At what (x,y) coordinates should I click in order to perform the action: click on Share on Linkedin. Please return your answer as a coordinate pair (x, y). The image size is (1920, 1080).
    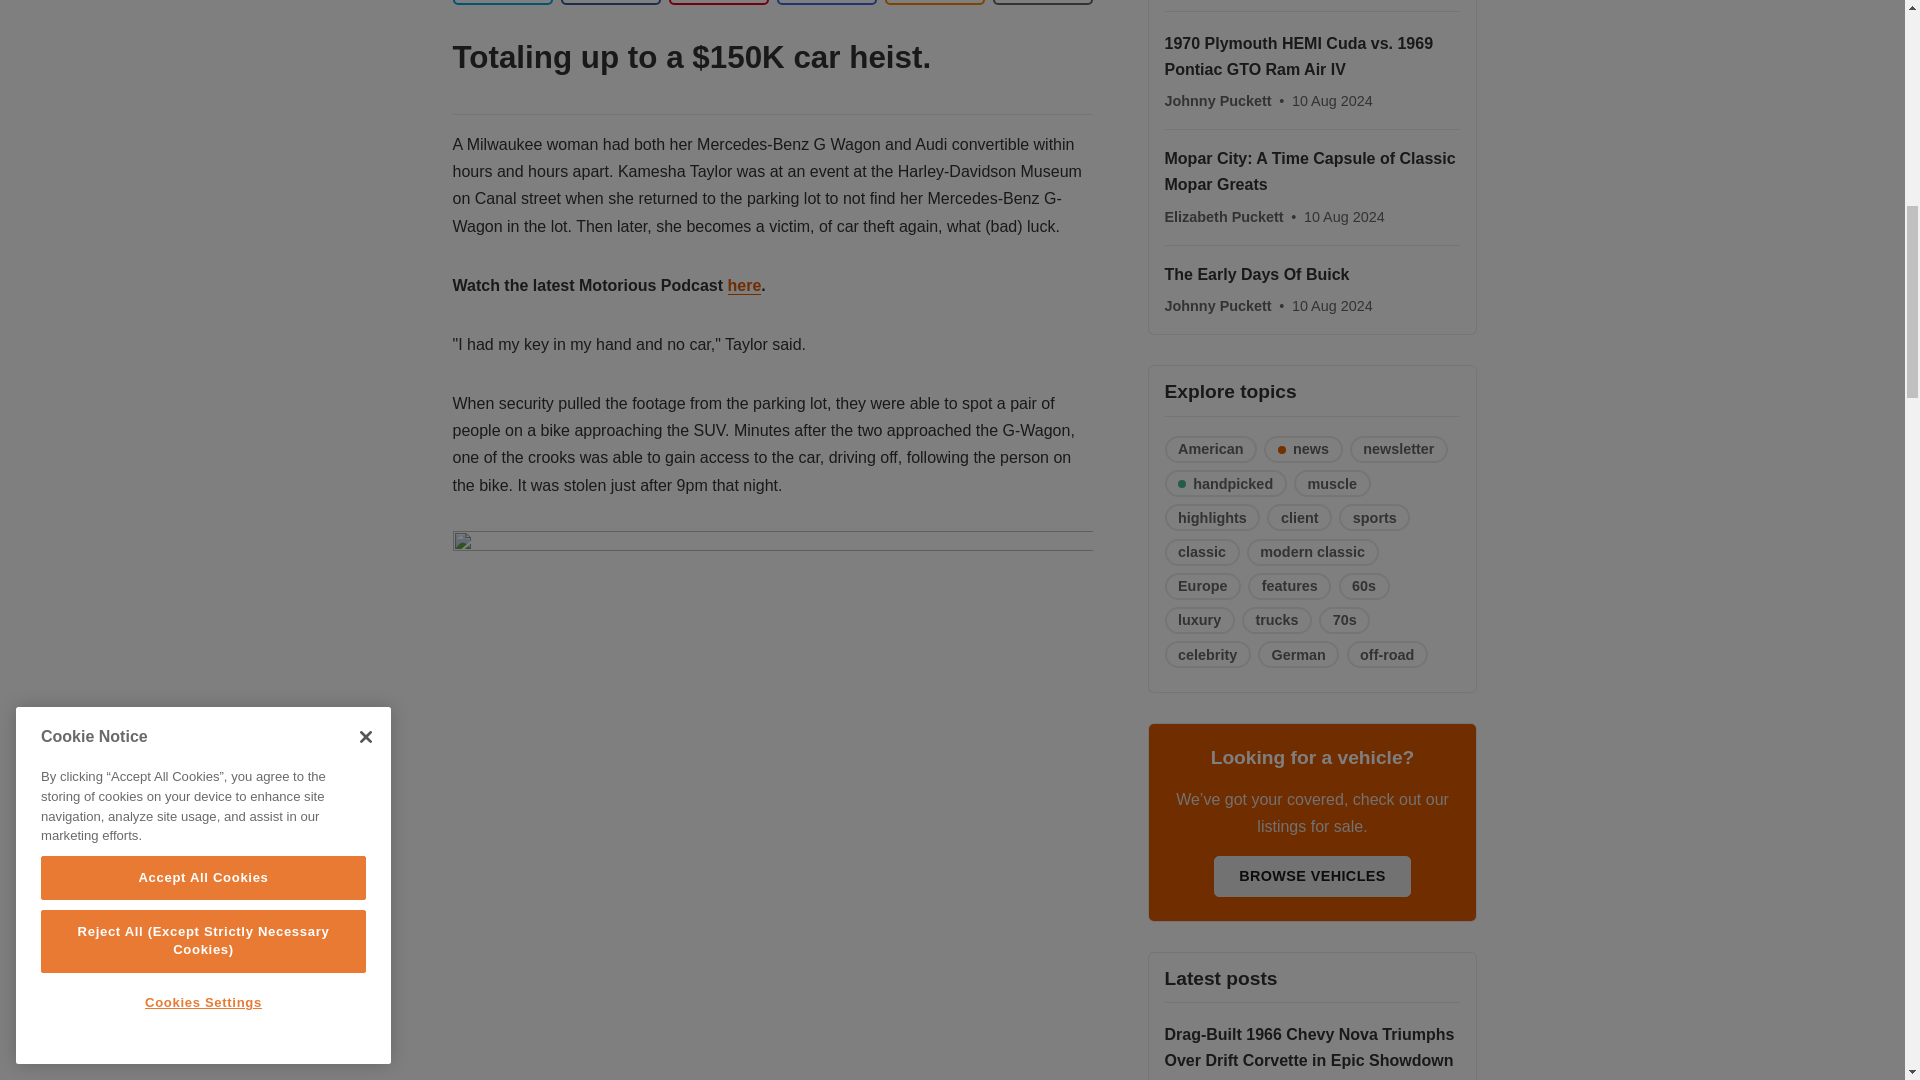
    Looking at the image, I should click on (718, 2).